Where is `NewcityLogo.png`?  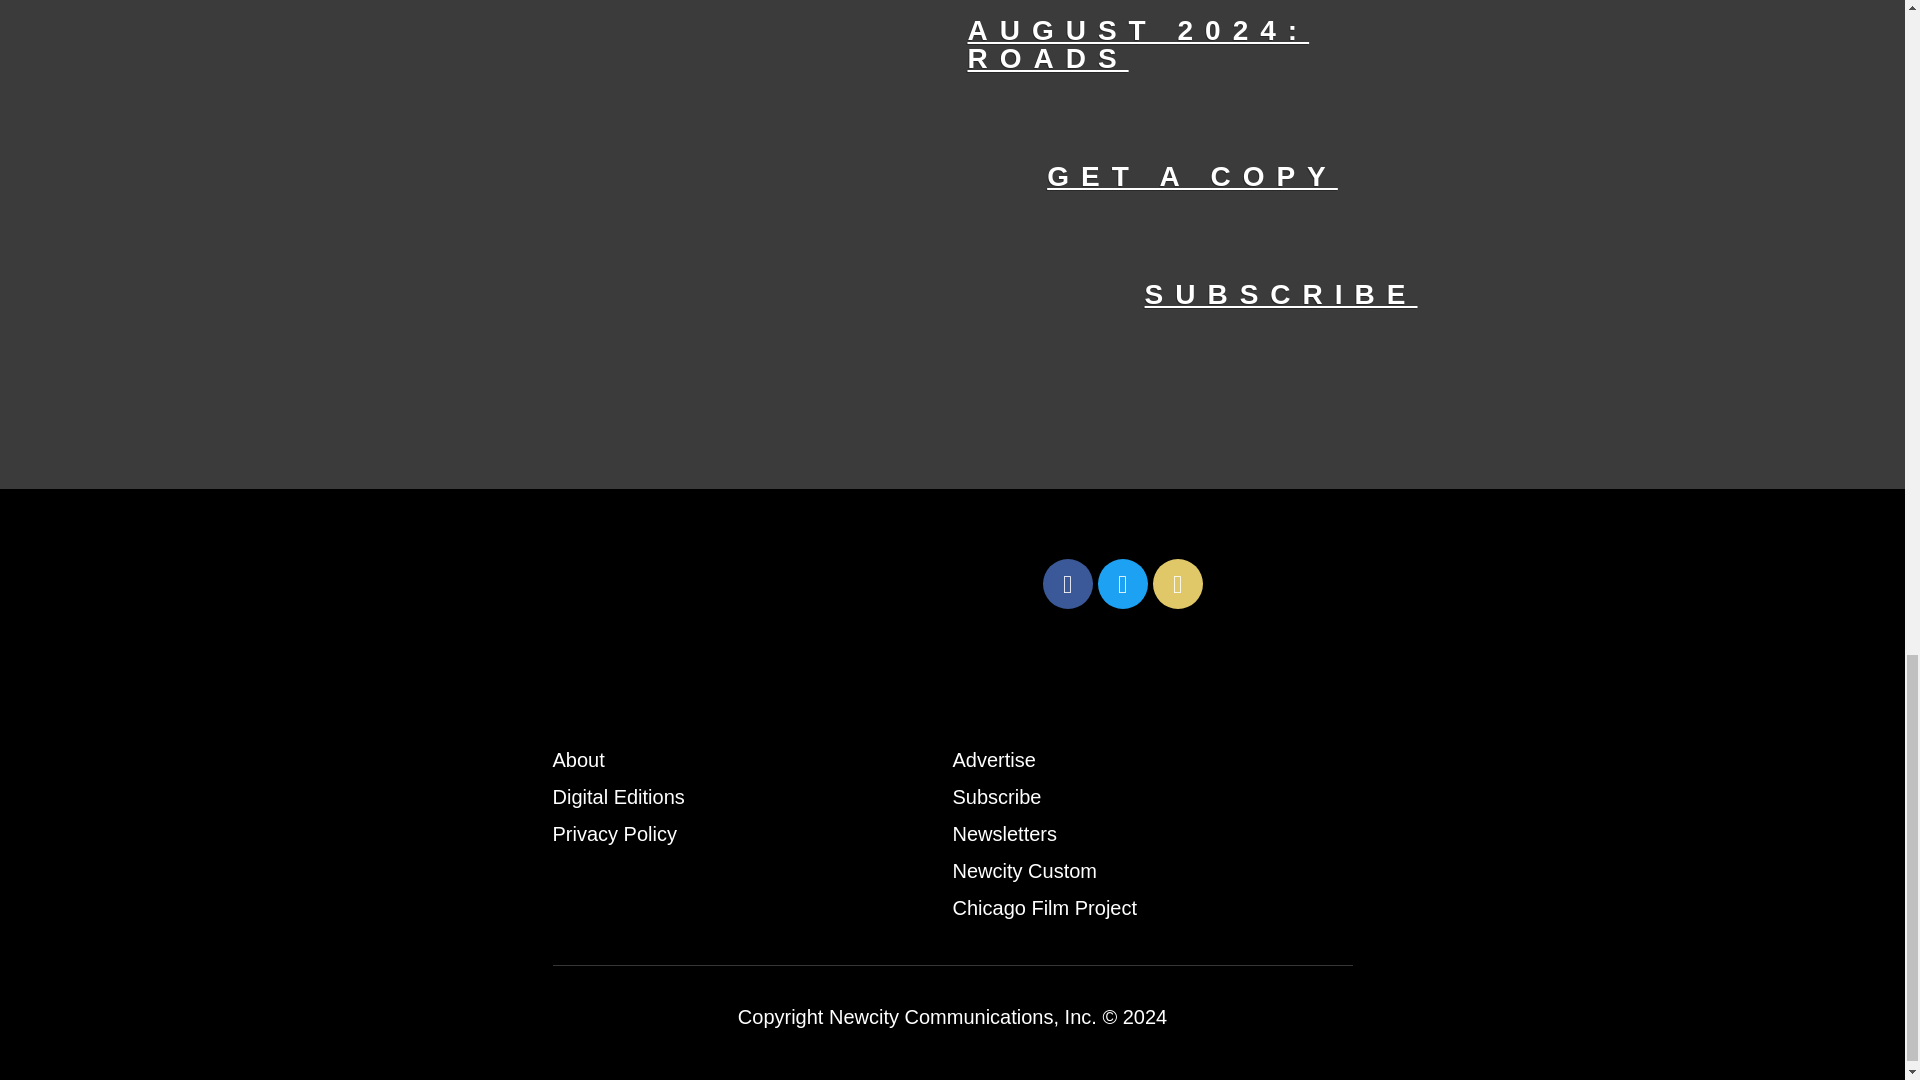
NewcityLogo.png is located at coordinates (792, 583).